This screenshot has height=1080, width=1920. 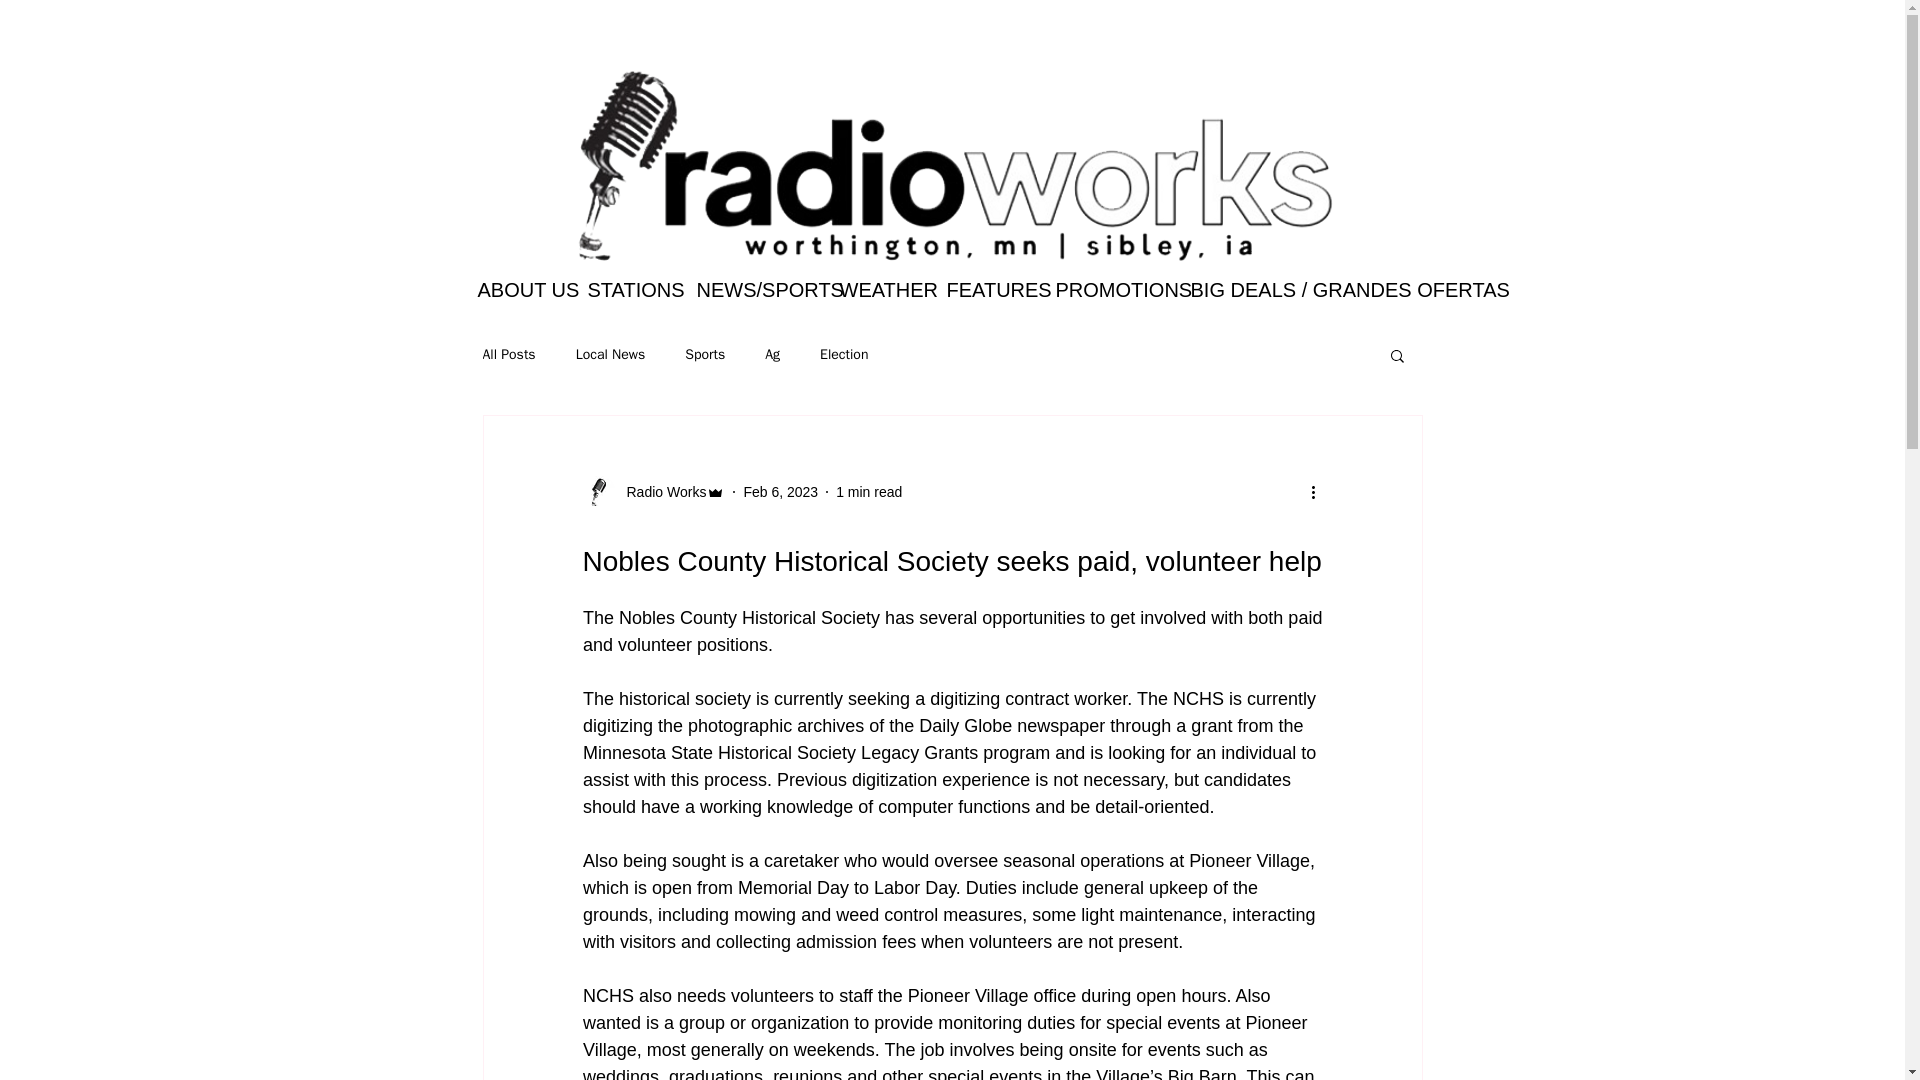 I want to click on STATIONS, so click(x=626, y=290).